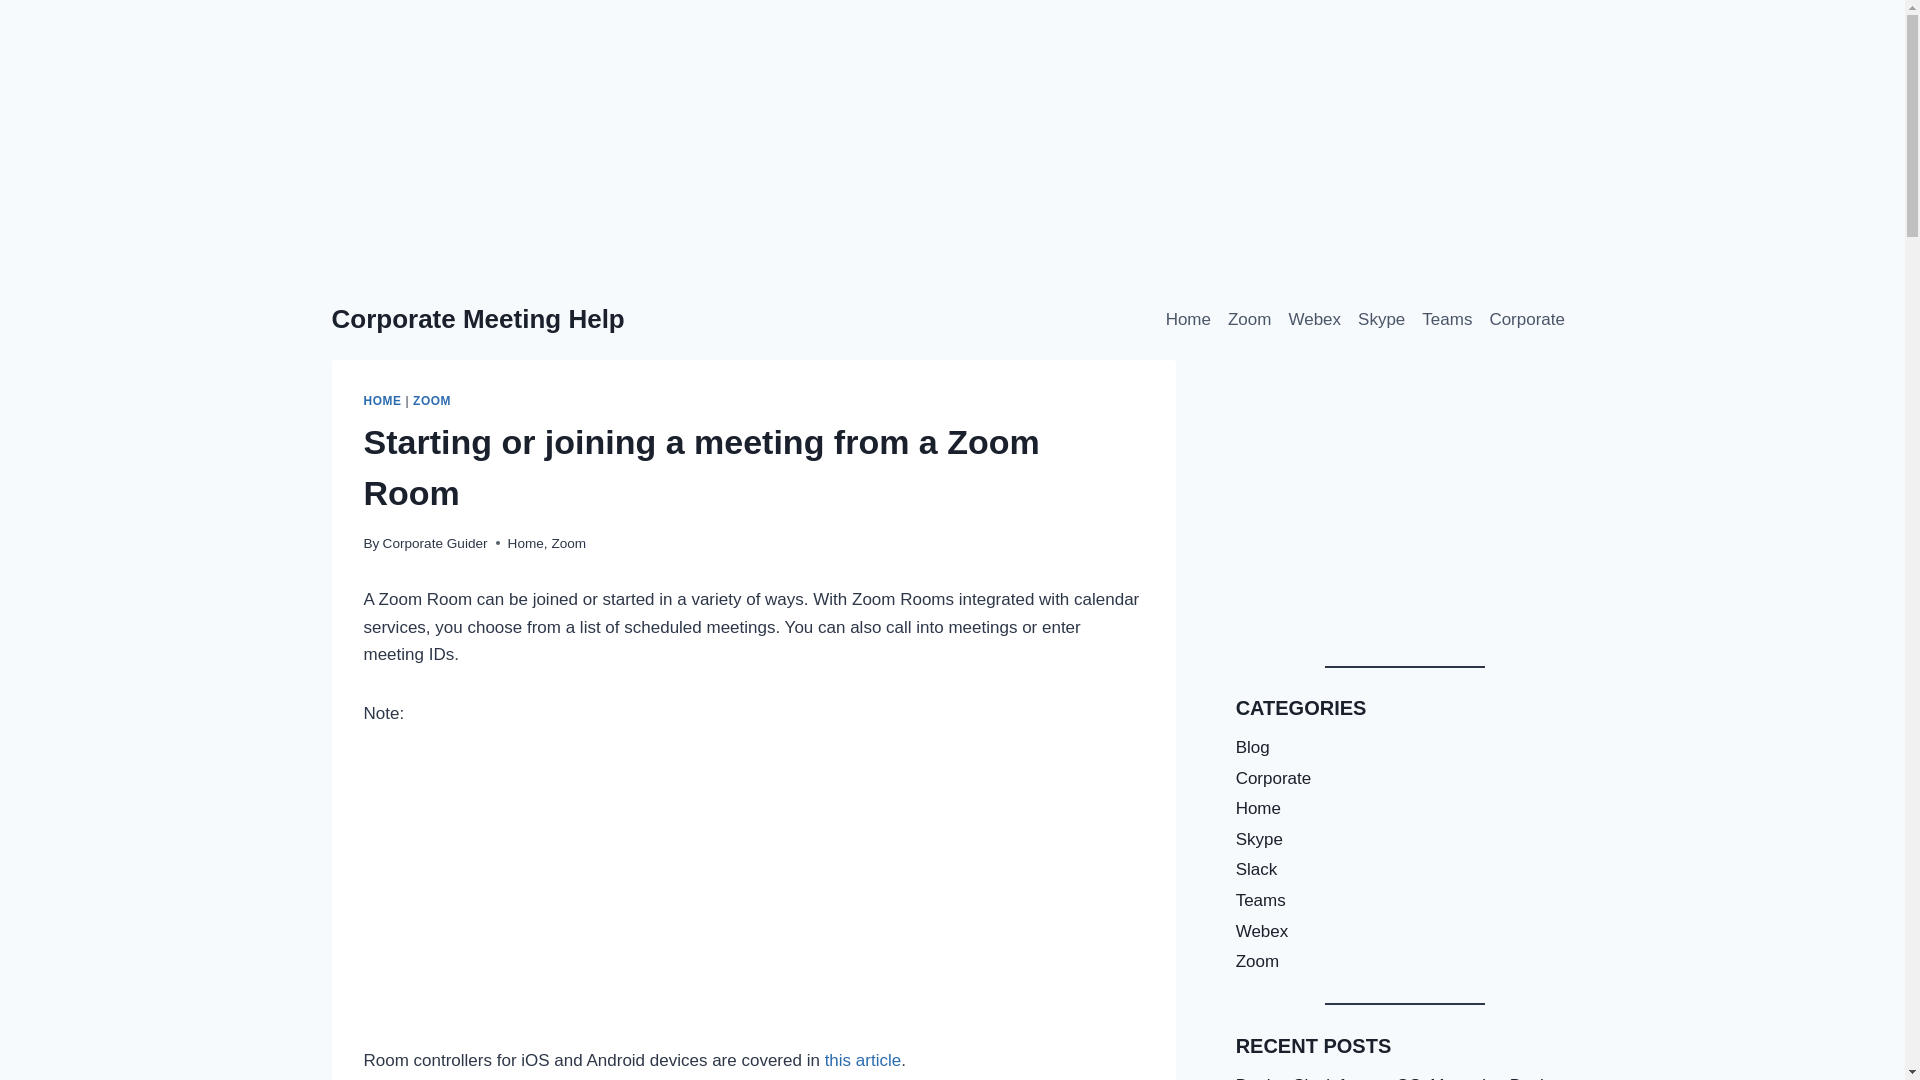 The image size is (1920, 1080). I want to click on Zoom, so click(1248, 320).